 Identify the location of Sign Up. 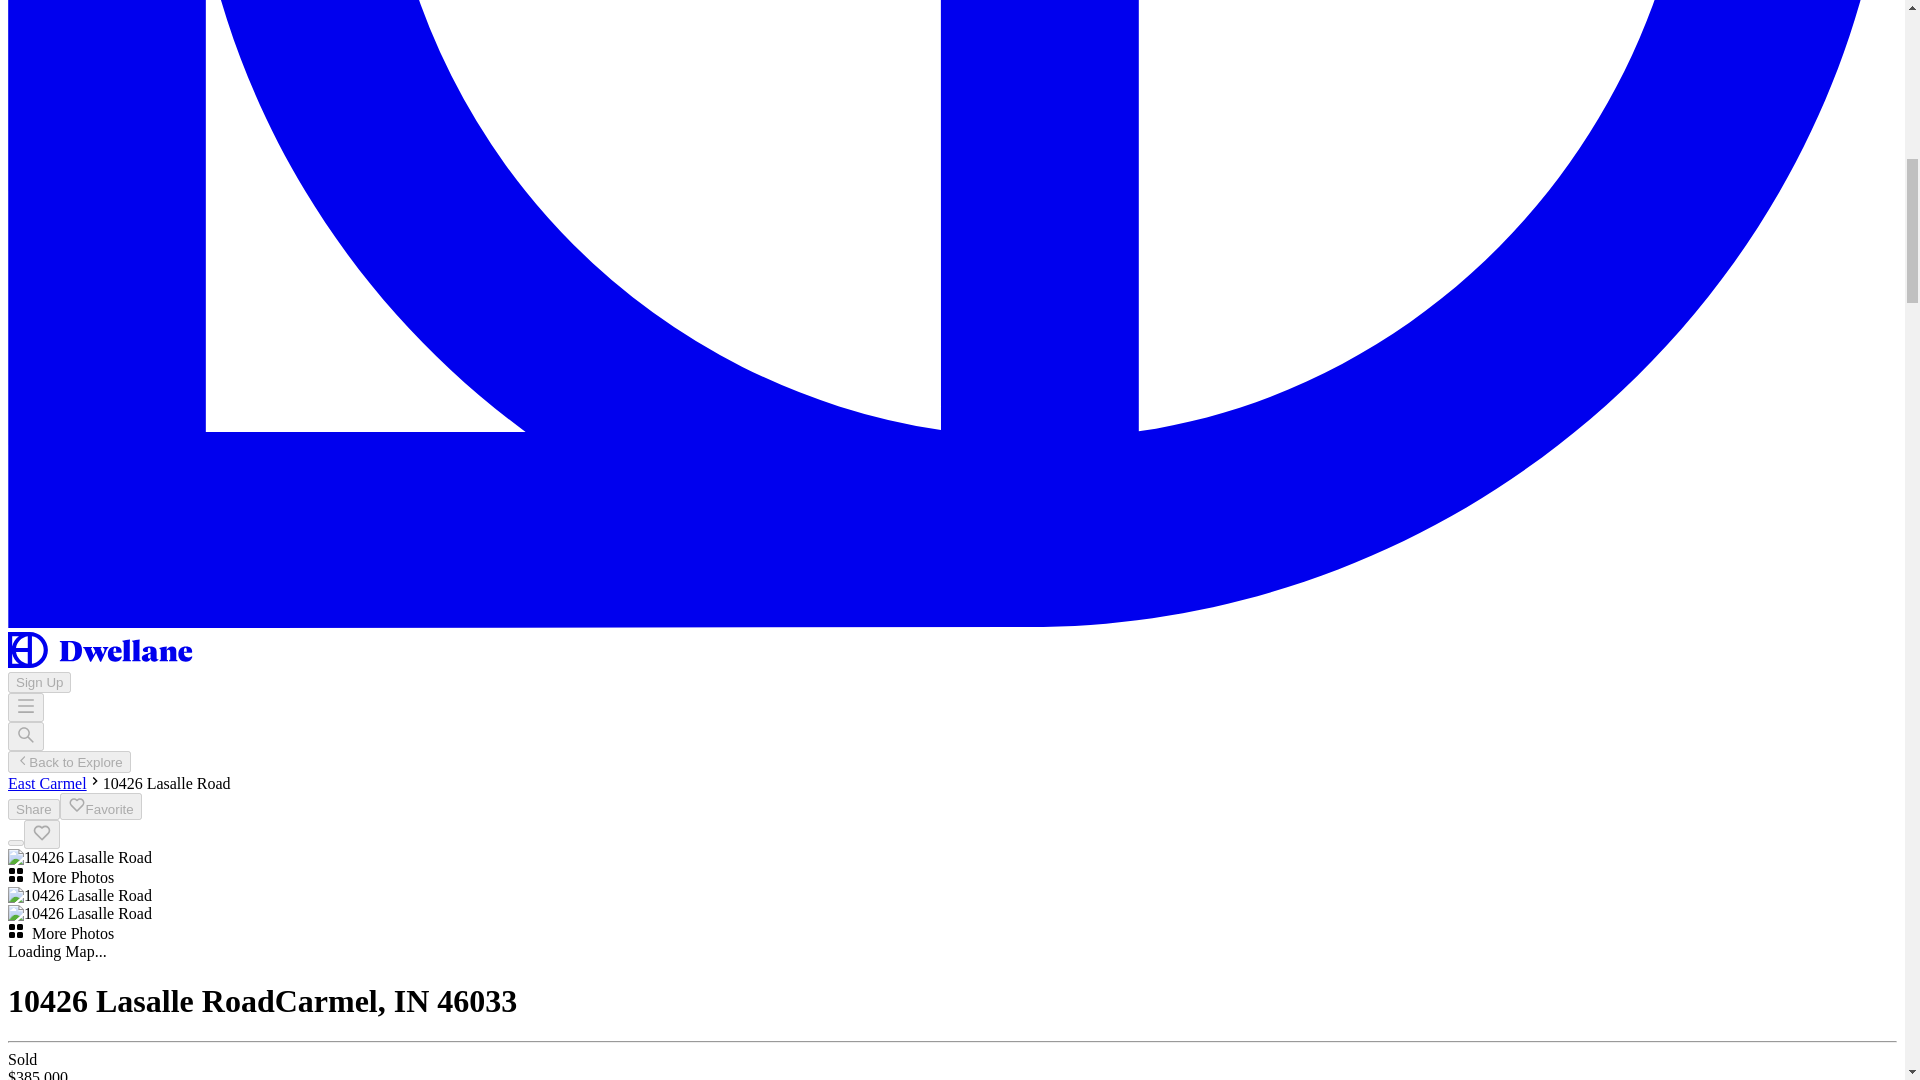
(39, 682).